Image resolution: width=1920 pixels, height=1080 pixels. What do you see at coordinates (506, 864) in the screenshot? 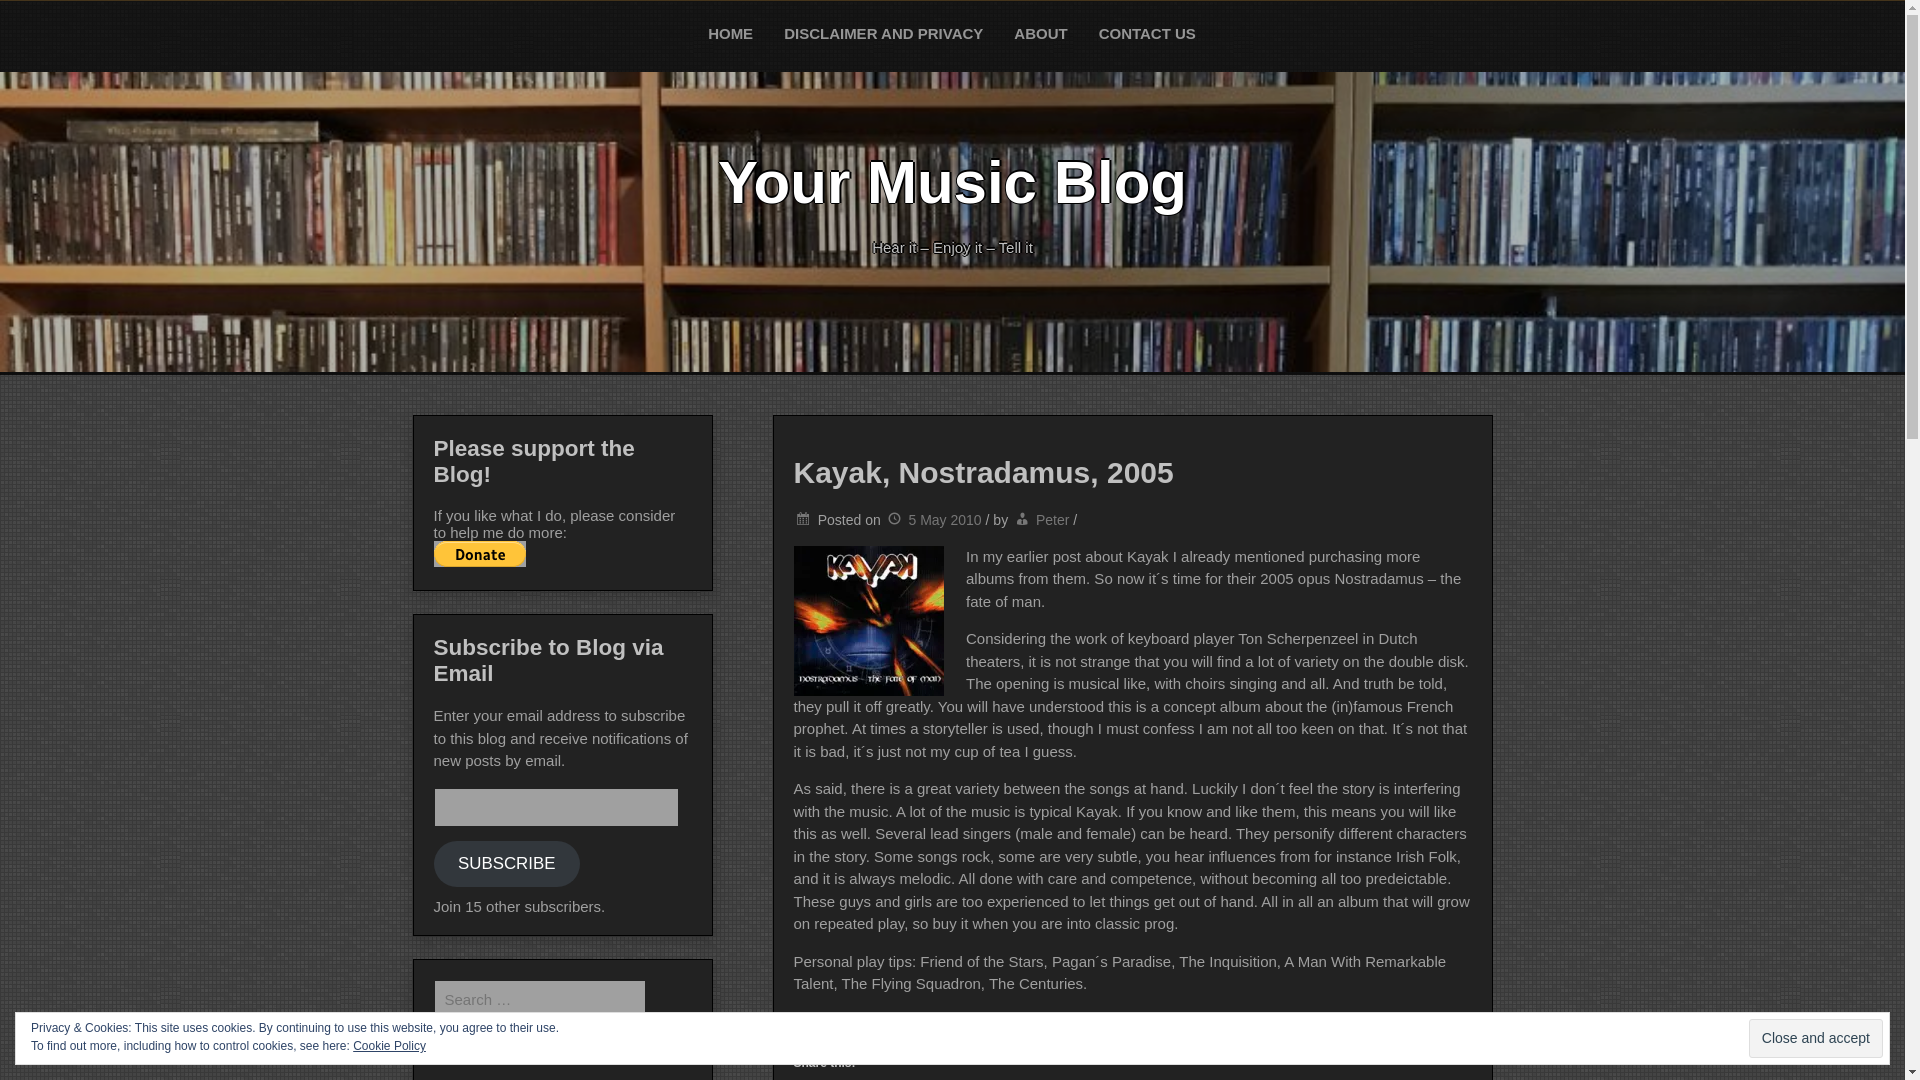
I see `SUBSCRIBE` at bounding box center [506, 864].